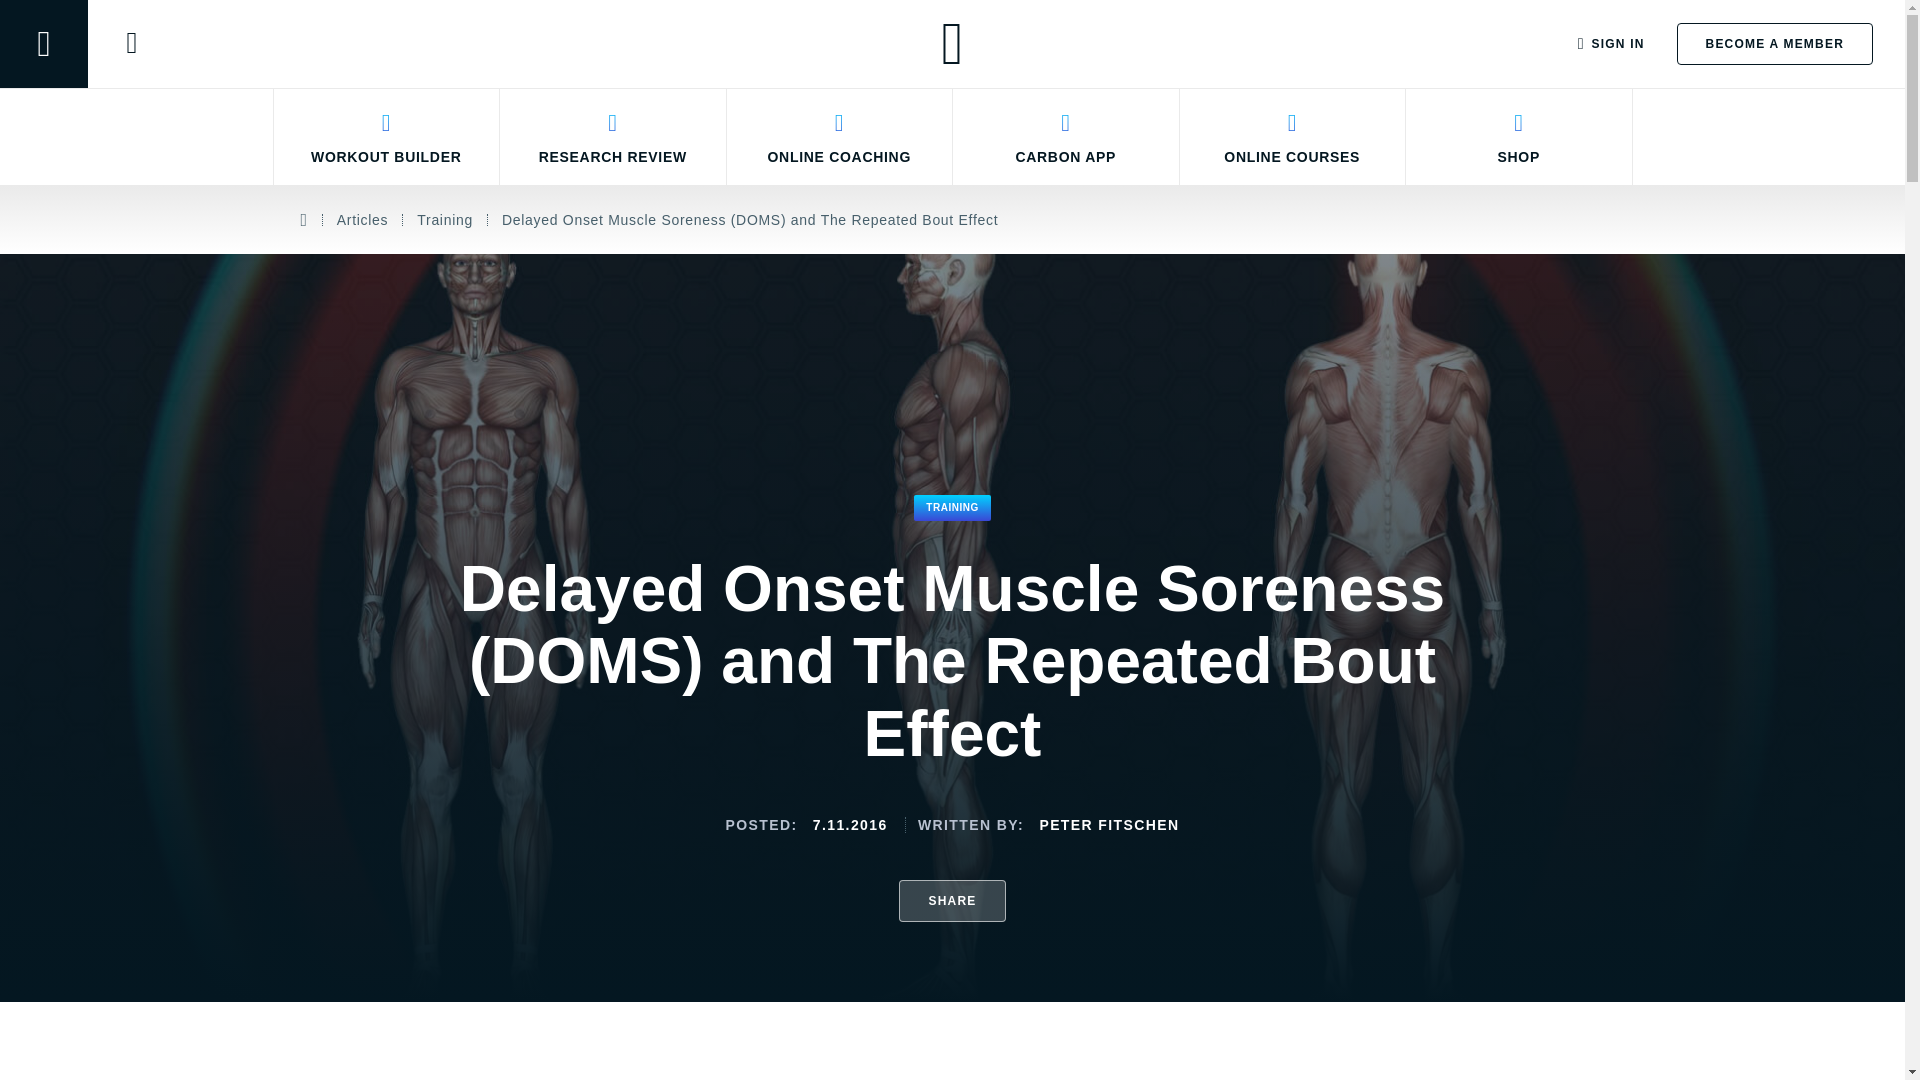 Image resolution: width=1920 pixels, height=1080 pixels. Describe the element at coordinates (838, 136) in the screenshot. I see `ONLINE COACHING` at that location.